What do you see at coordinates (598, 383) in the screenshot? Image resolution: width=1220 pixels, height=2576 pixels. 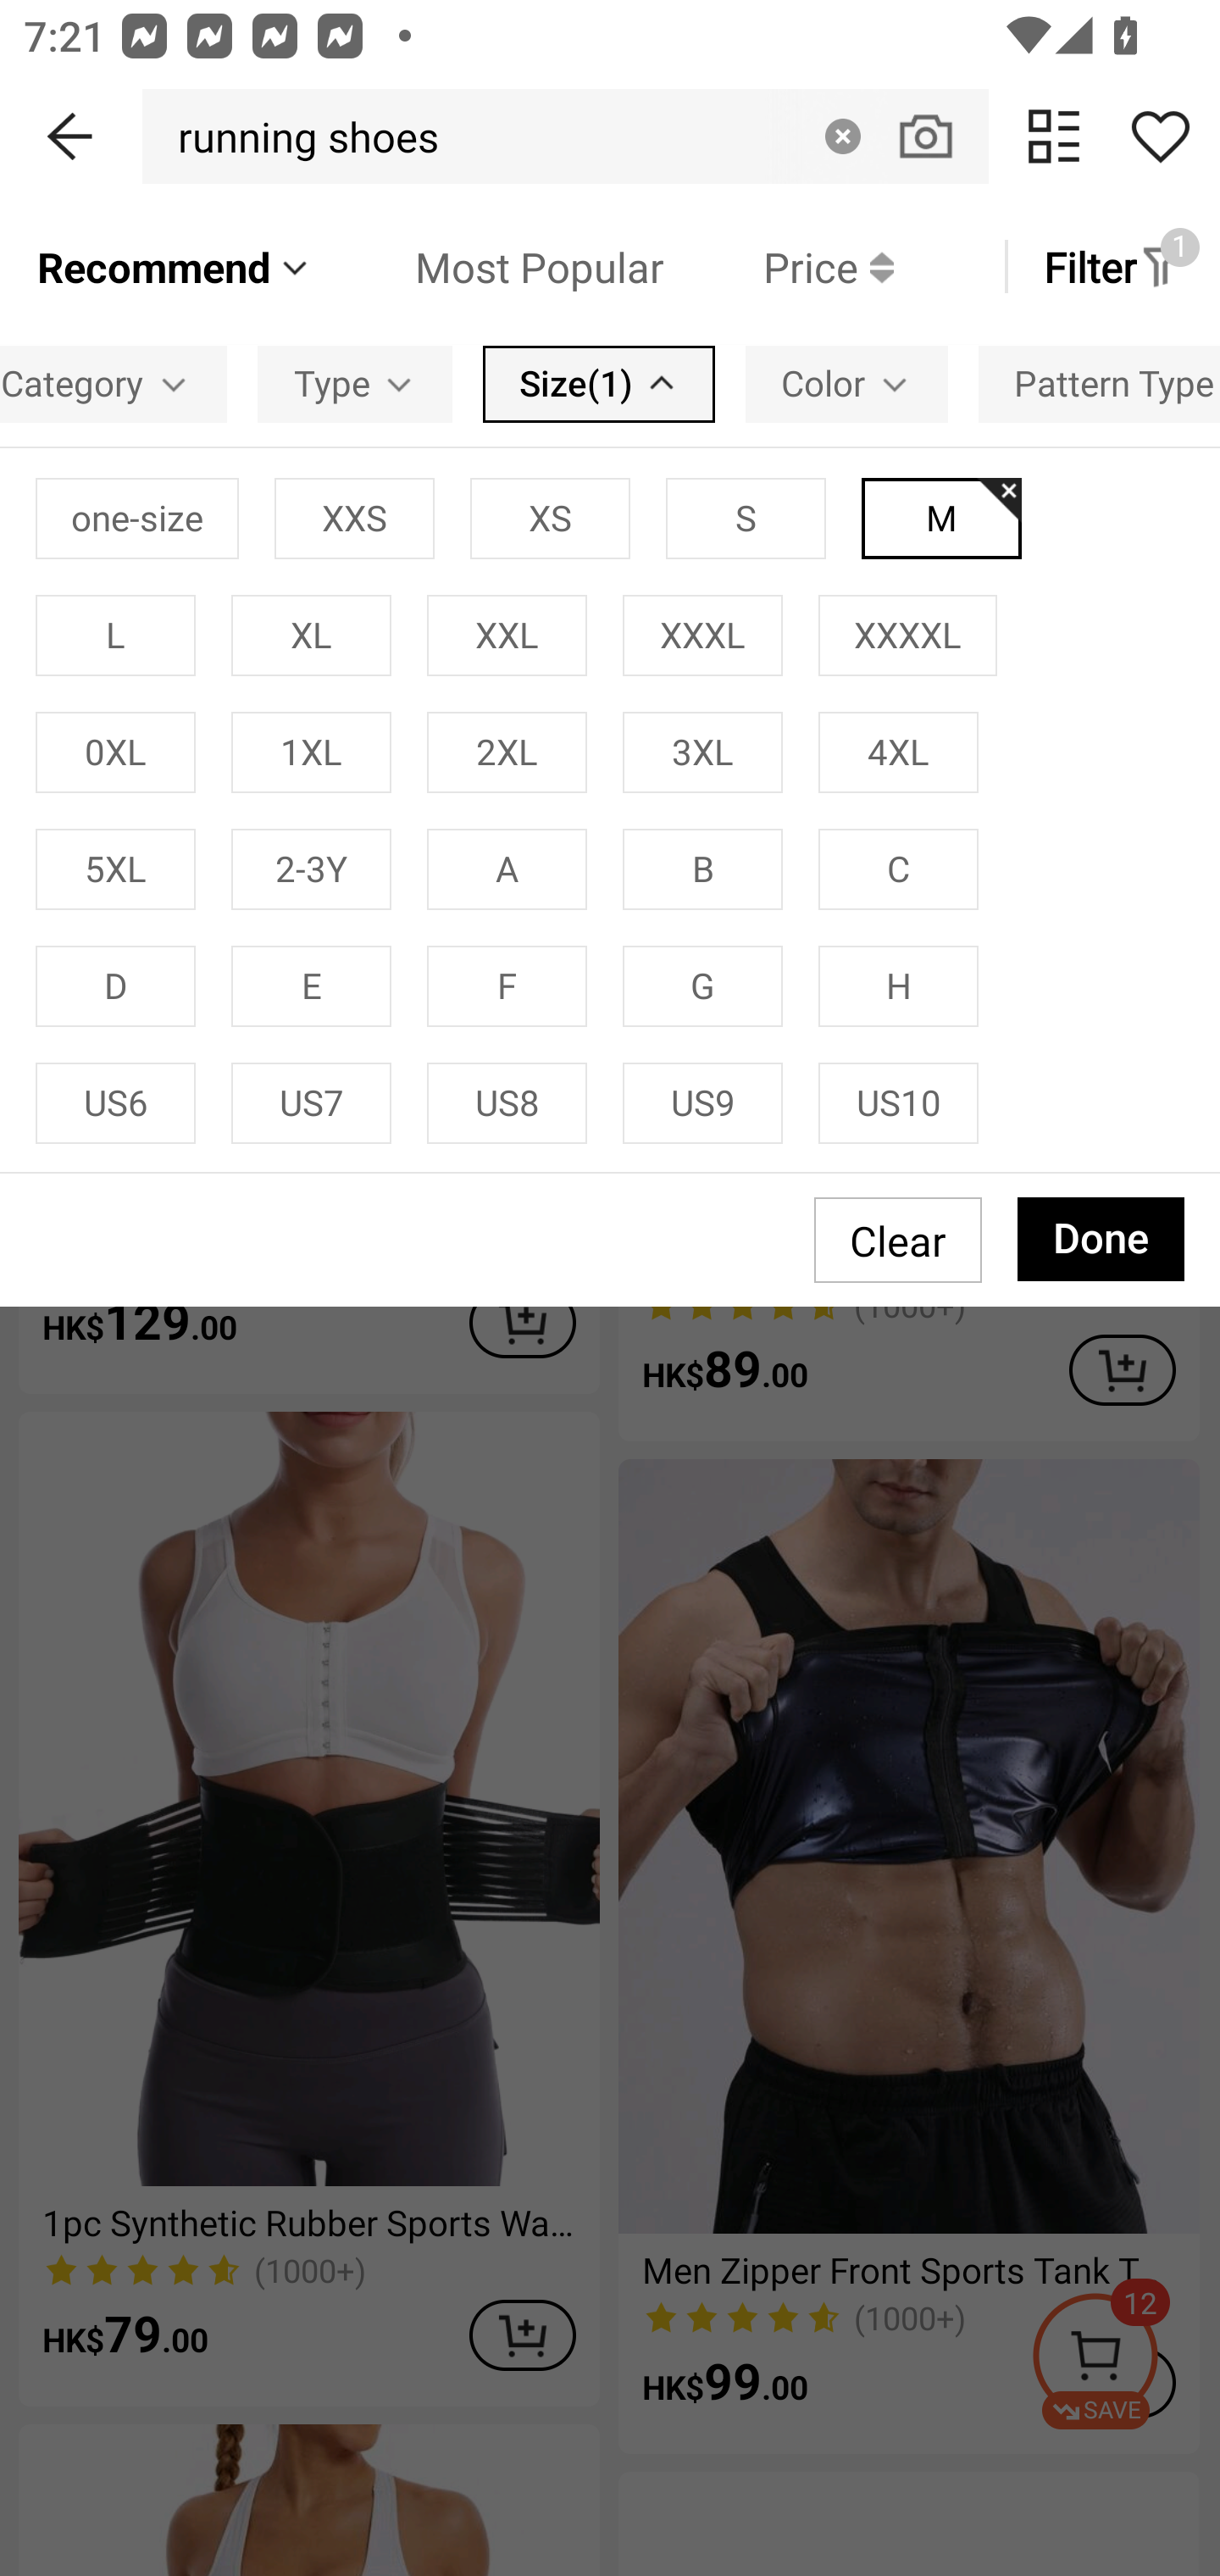 I see `Size(1)` at bounding box center [598, 383].